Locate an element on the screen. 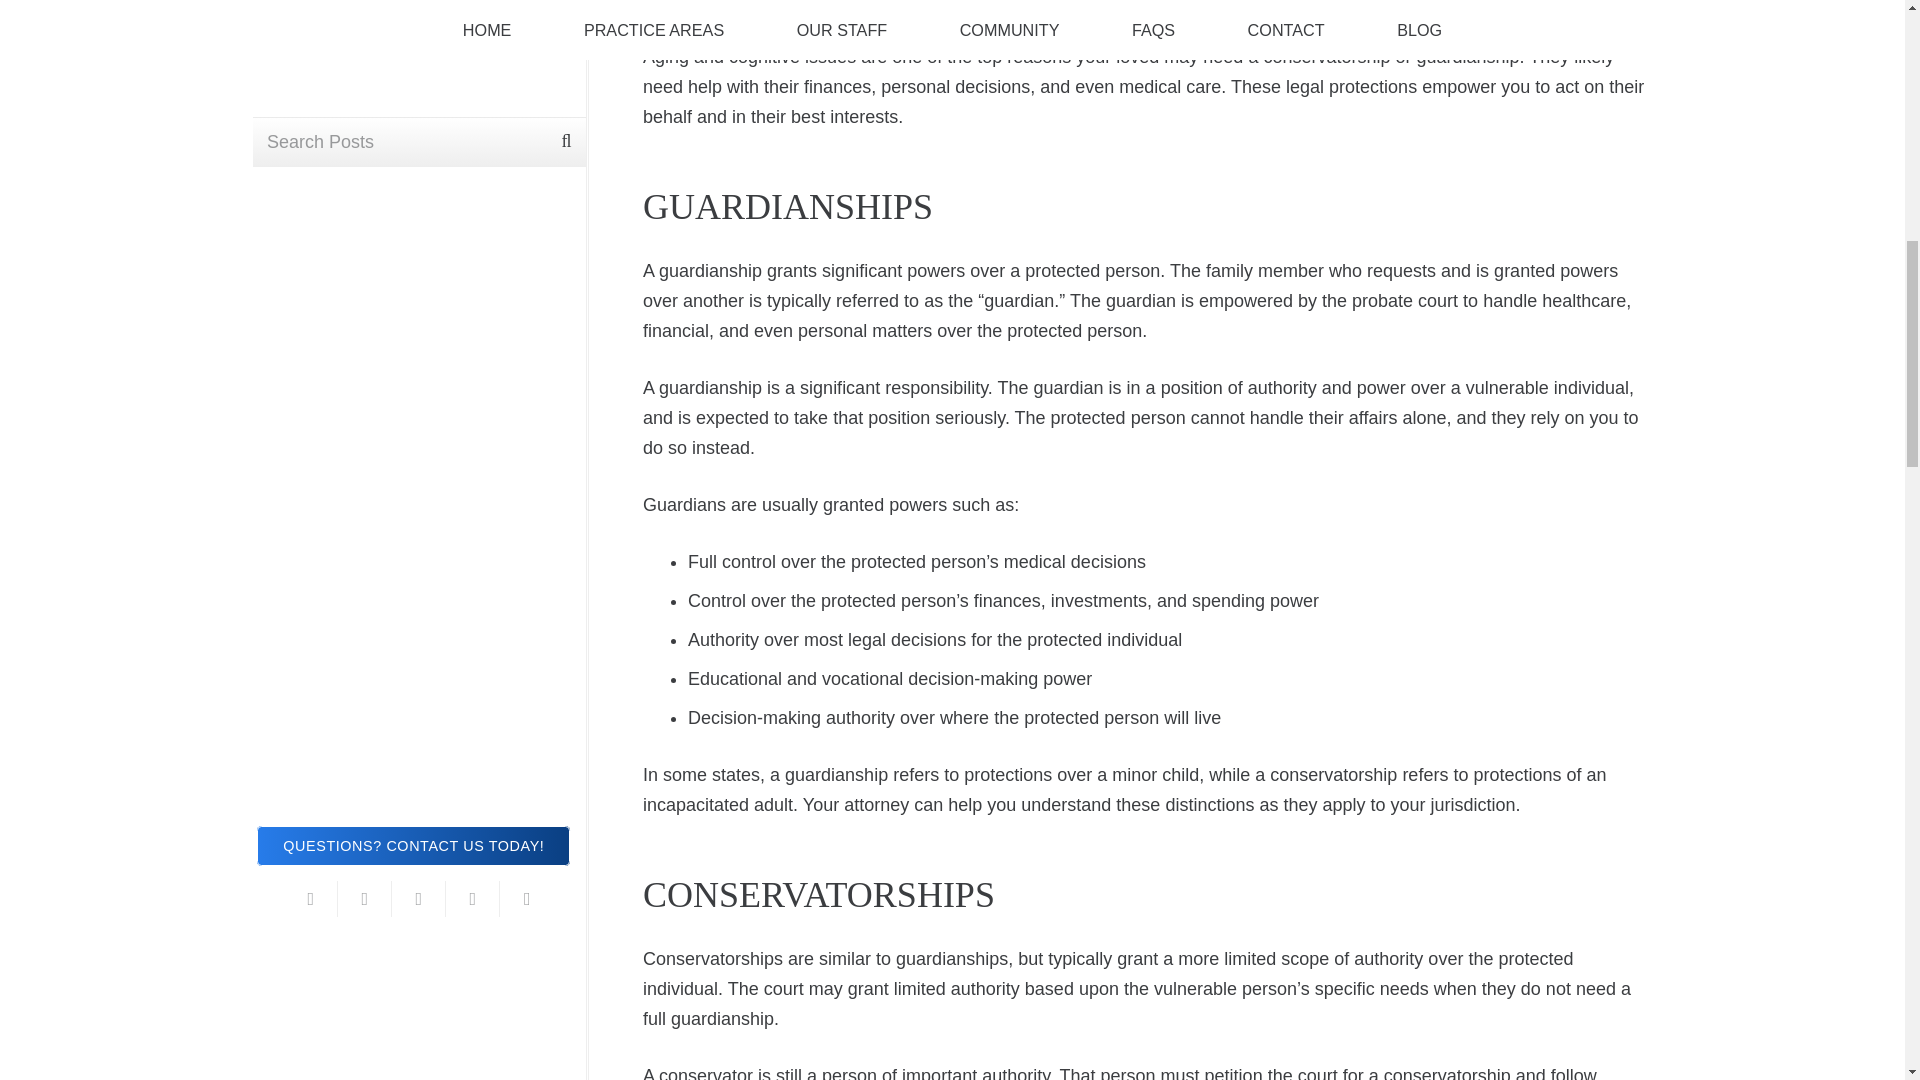  Share this is located at coordinates (364, 63).